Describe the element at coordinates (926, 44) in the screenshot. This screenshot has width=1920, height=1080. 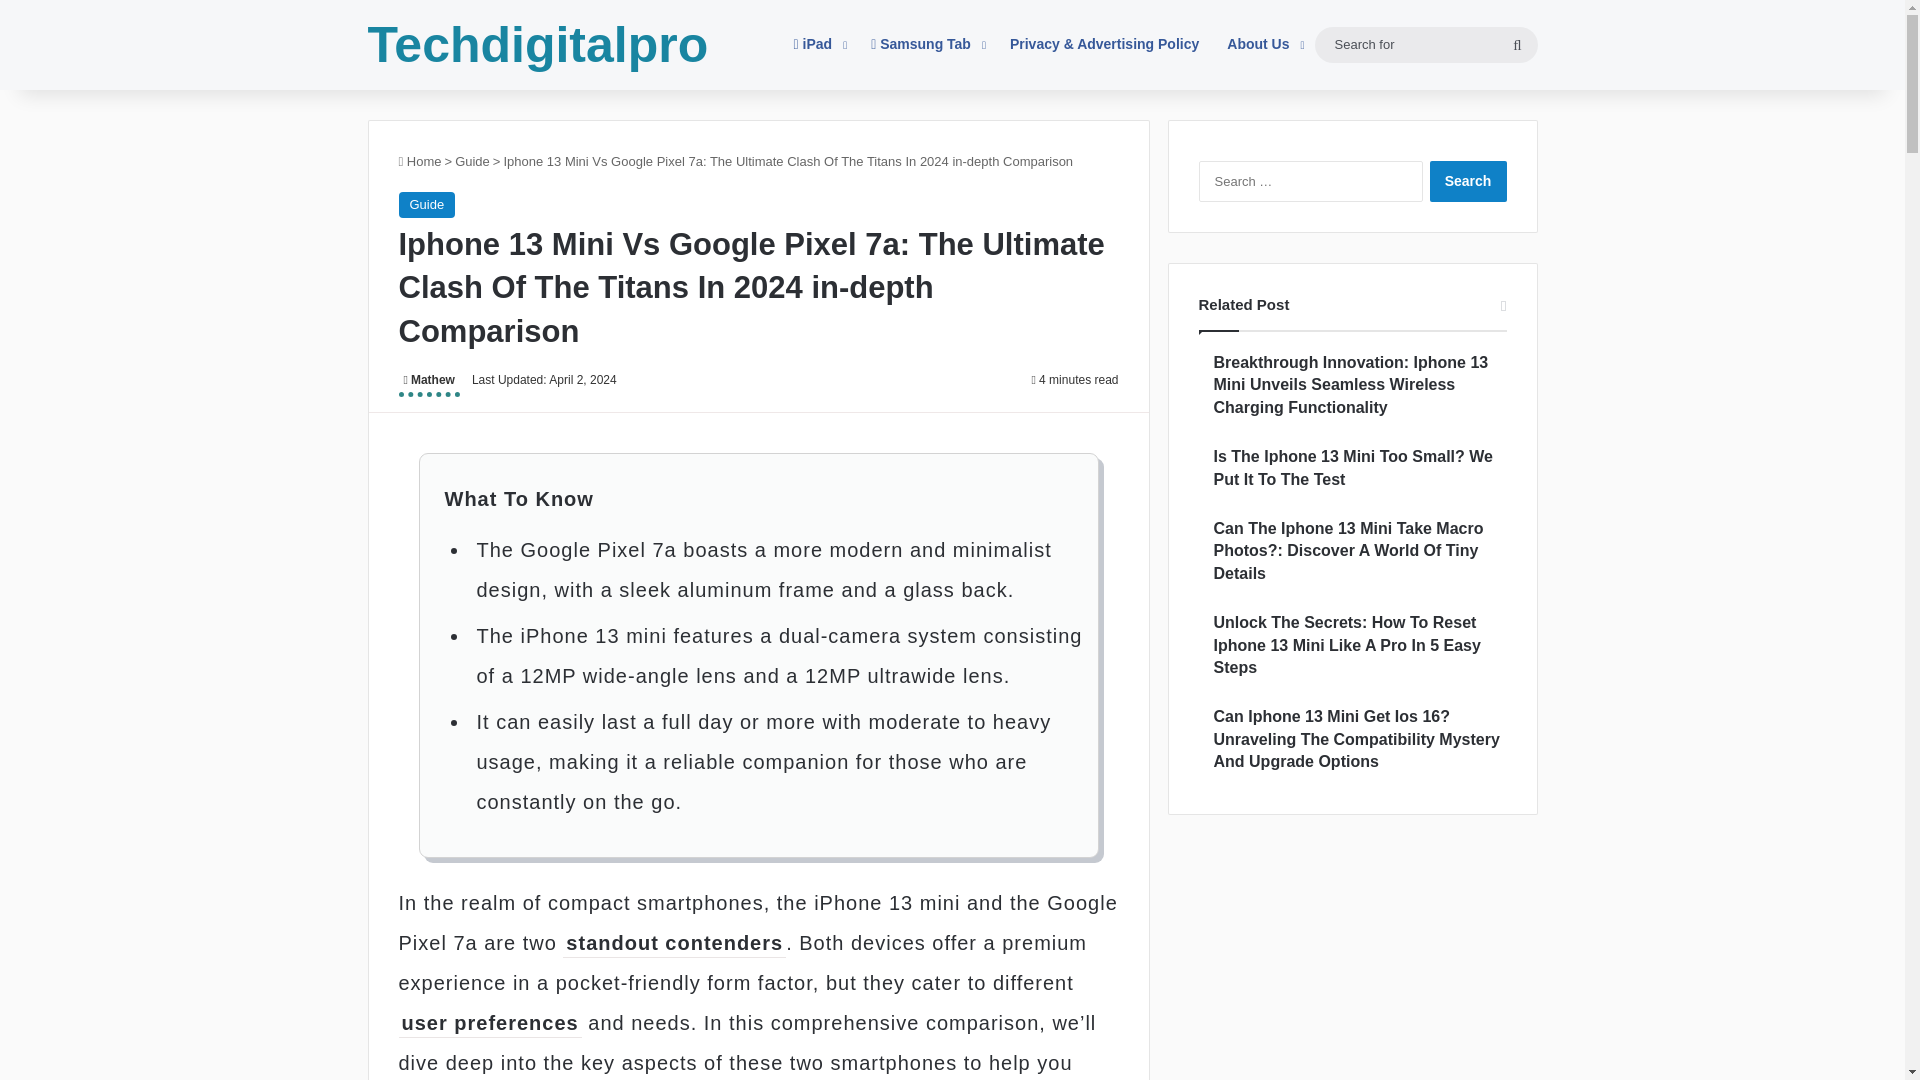
I see `Samsung Tab` at that location.